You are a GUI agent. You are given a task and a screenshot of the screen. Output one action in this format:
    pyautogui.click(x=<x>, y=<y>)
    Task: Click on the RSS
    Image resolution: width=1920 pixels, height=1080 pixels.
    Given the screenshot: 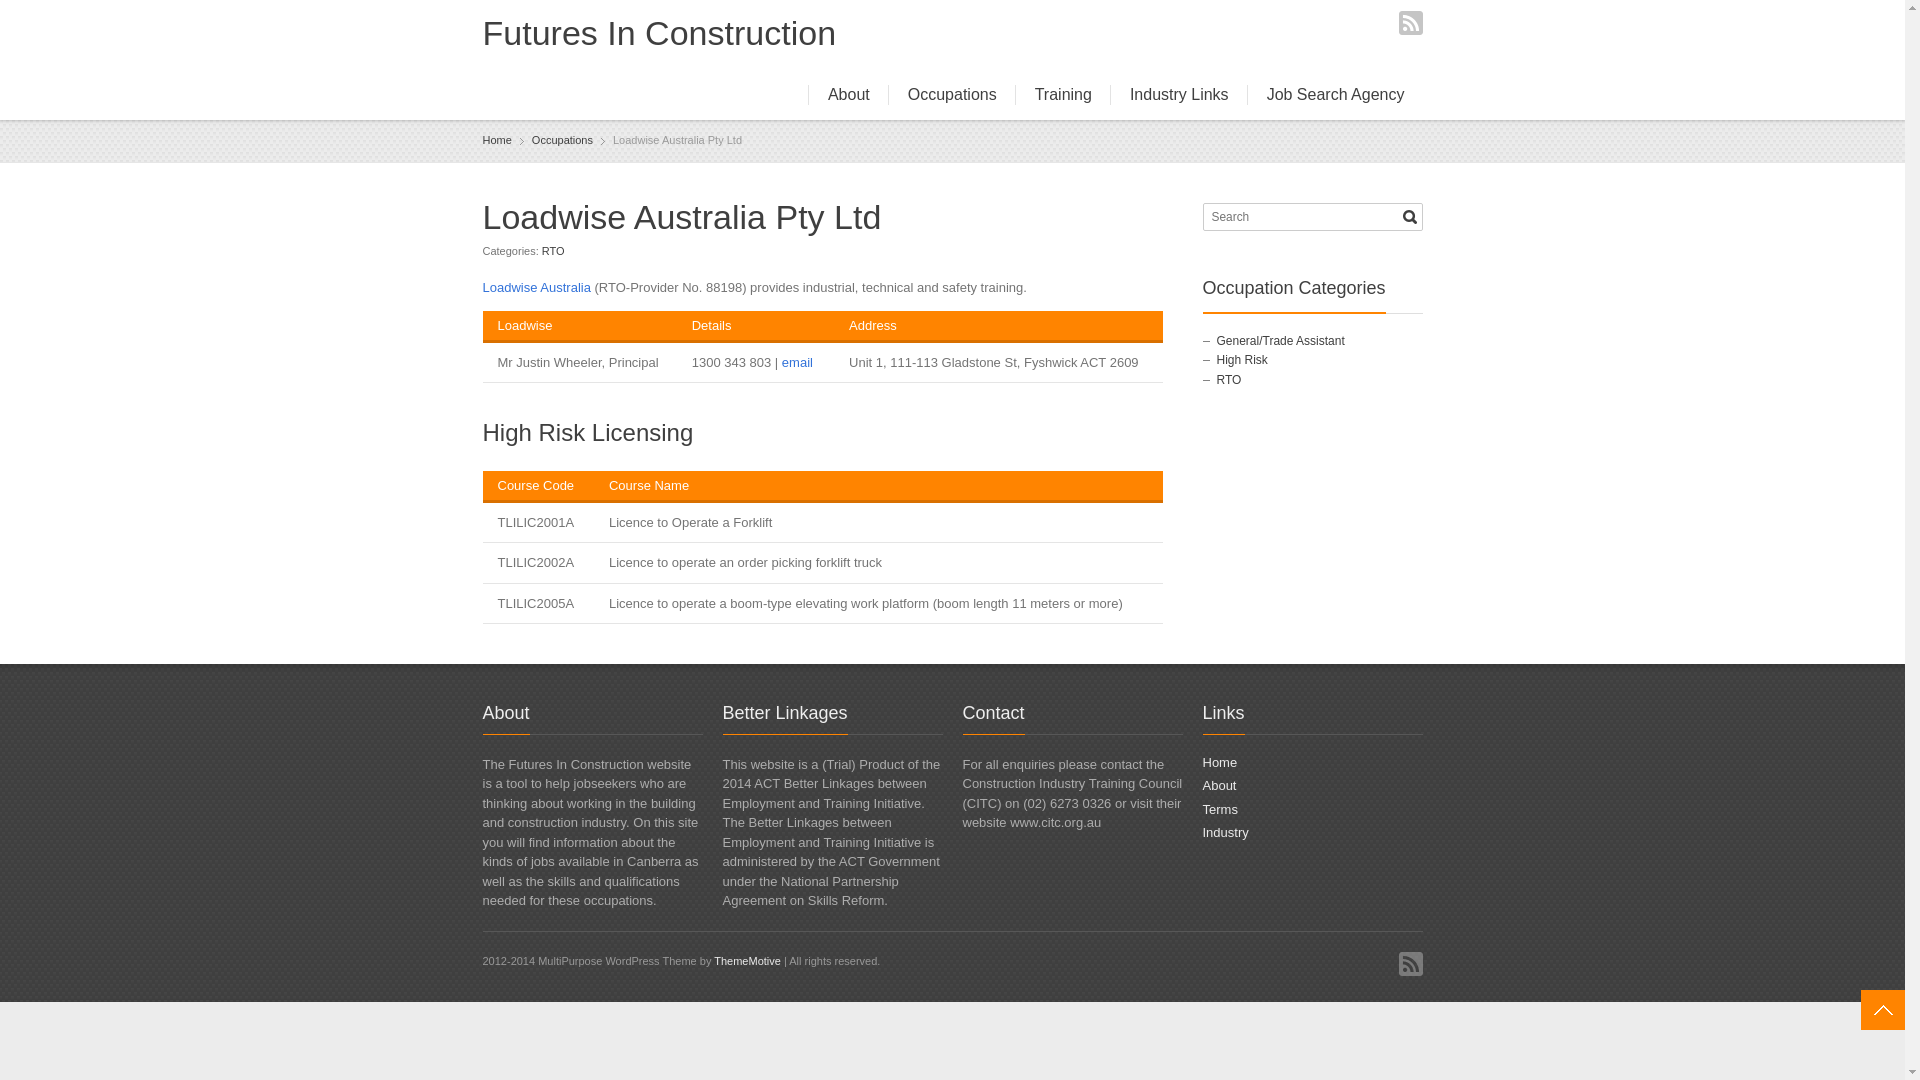 What is the action you would take?
    pyautogui.click(x=1410, y=964)
    